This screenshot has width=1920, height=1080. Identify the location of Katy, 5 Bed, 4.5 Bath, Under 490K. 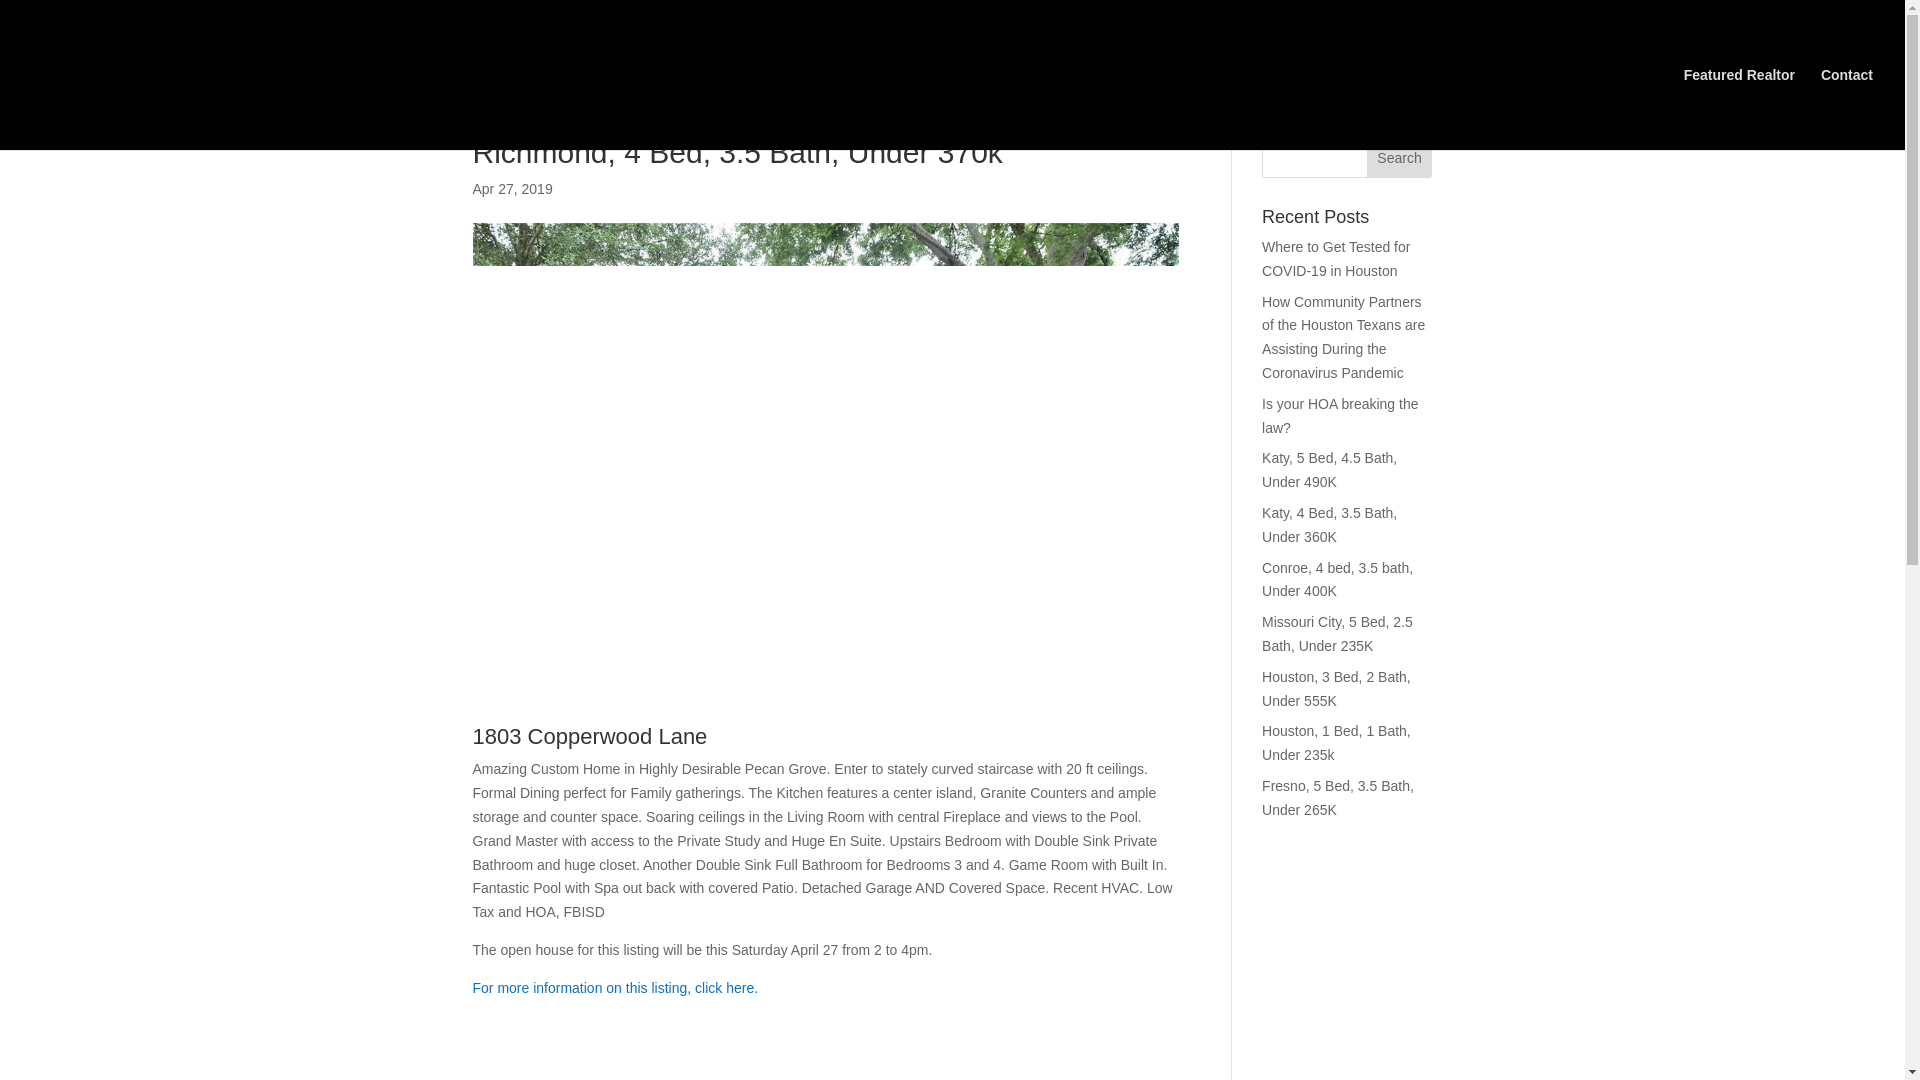
(1329, 470).